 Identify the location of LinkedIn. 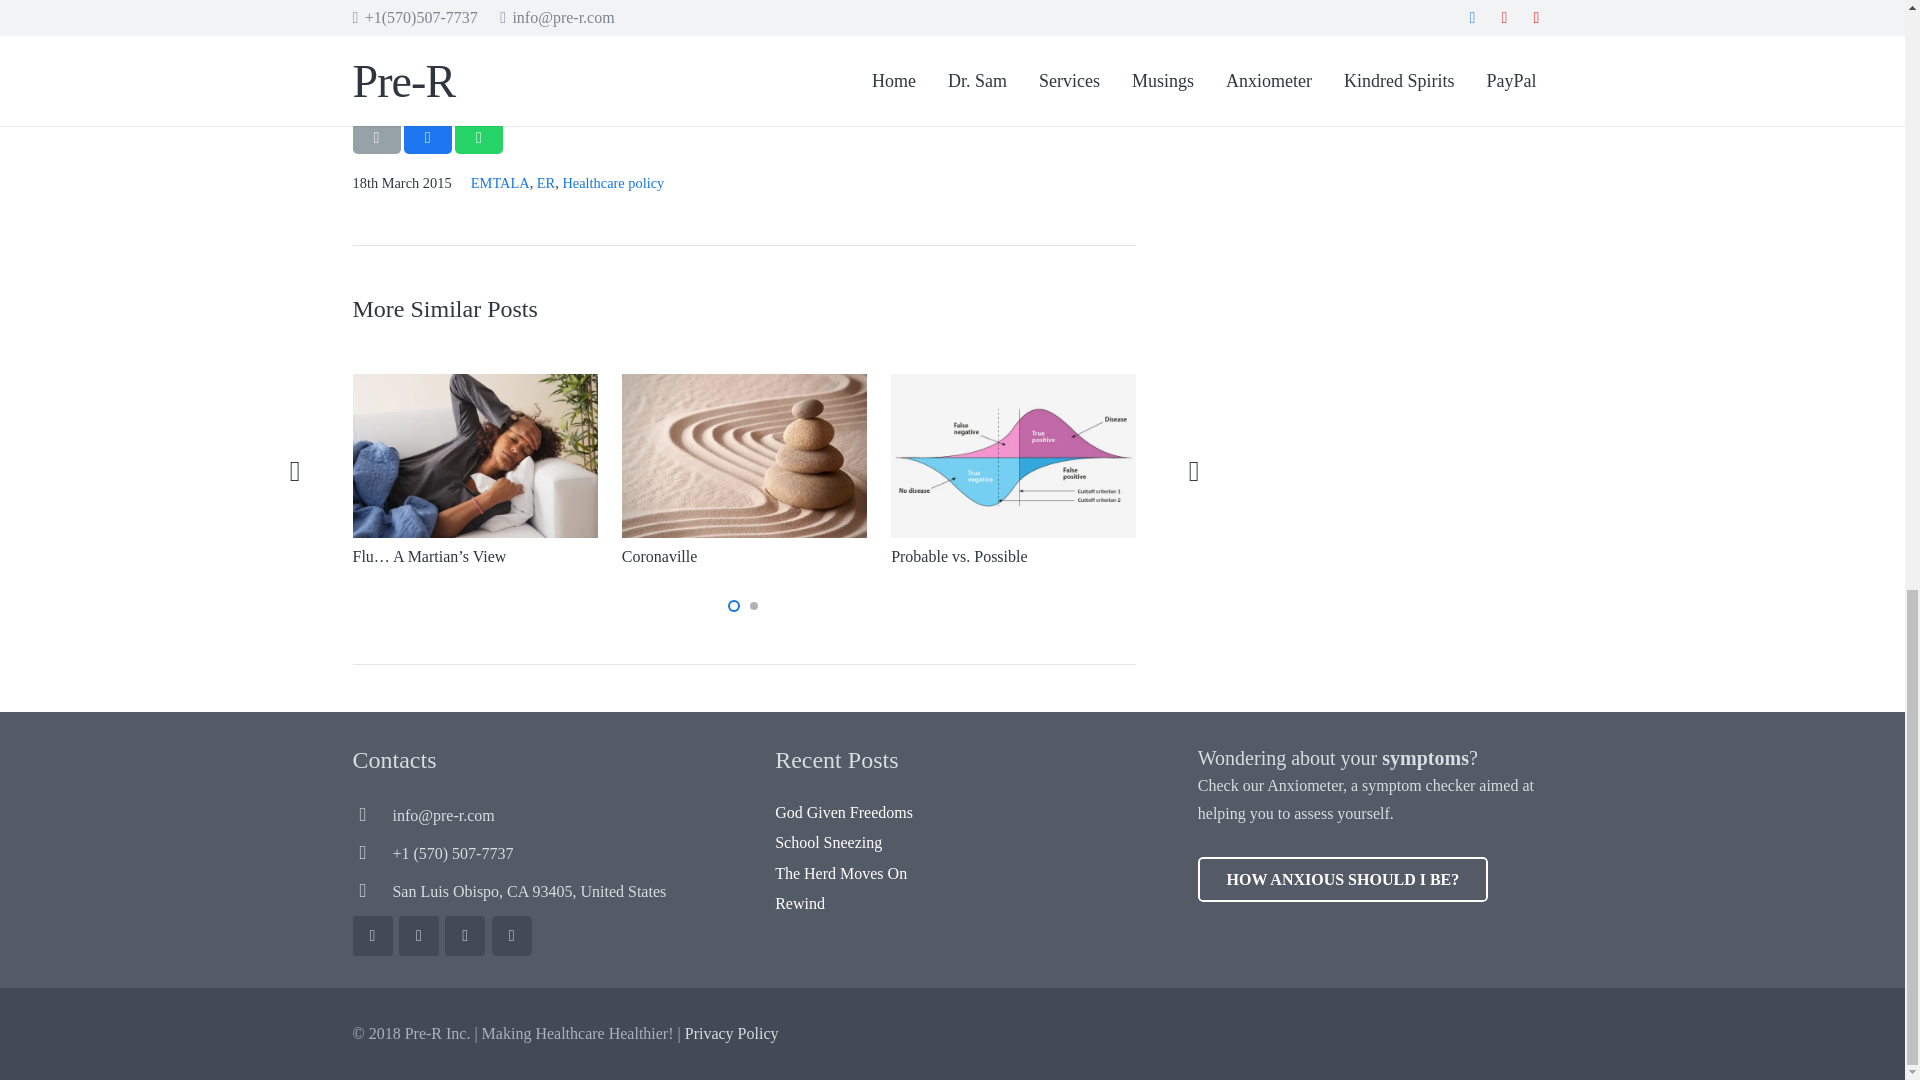
(511, 935).